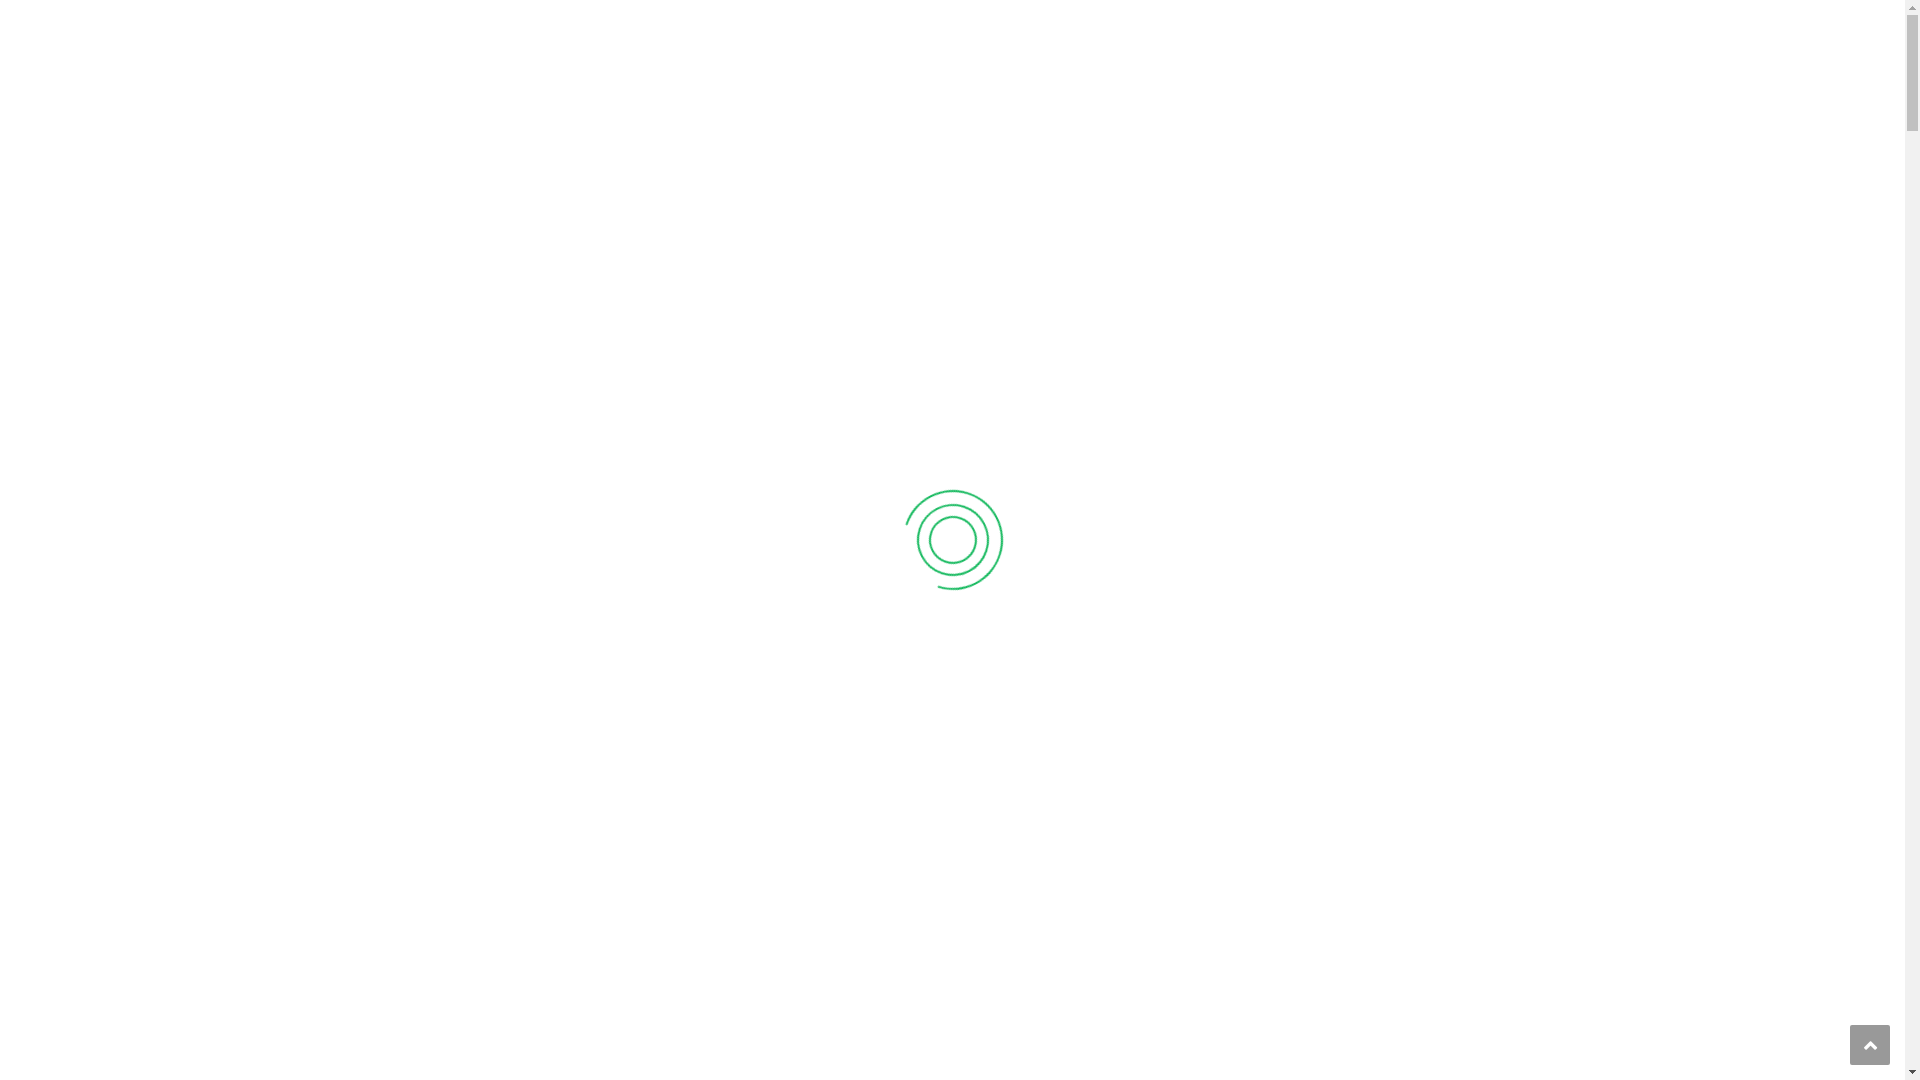 This screenshot has width=1920, height=1080. What do you see at coordinates (1286, 91) in the screenshot?
I see `TESTIMONIALS` at bounding box center [1286, 91].